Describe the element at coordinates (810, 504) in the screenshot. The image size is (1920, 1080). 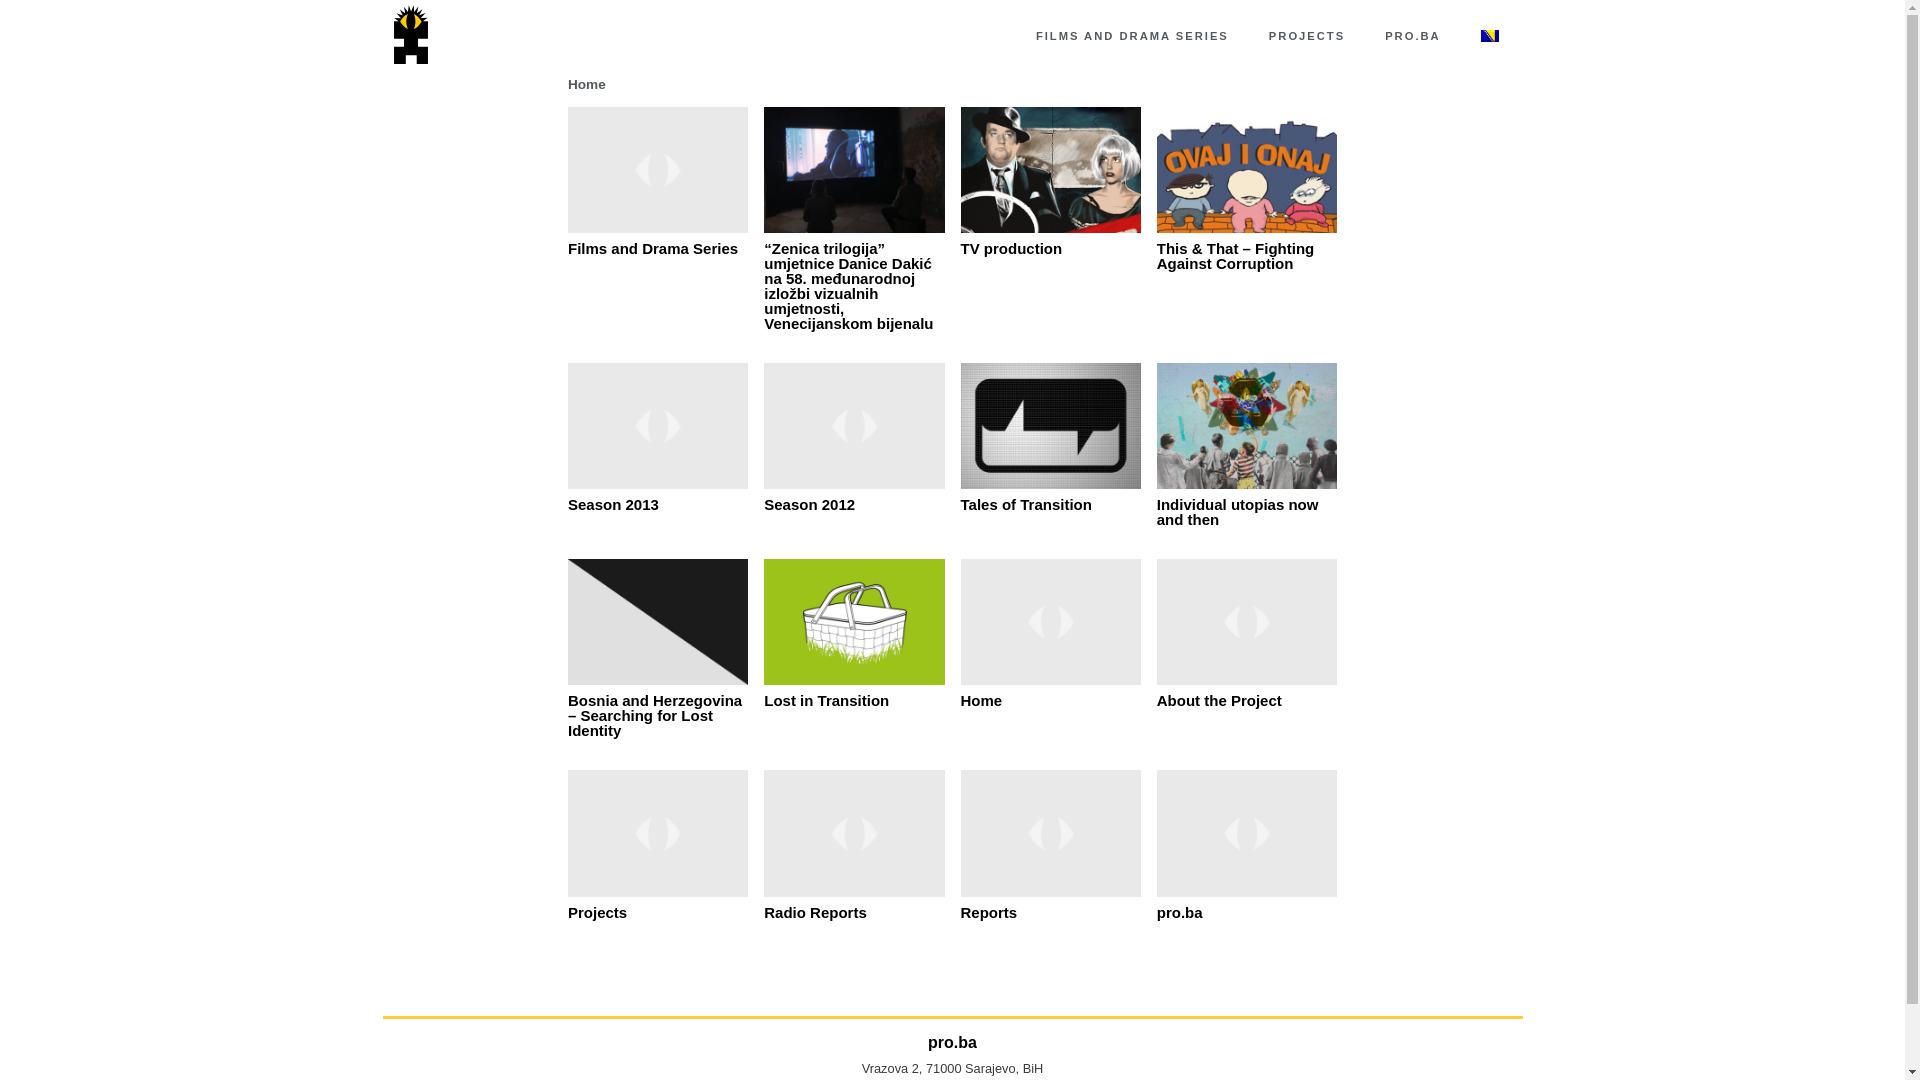
I see `Season 2012` at that location.